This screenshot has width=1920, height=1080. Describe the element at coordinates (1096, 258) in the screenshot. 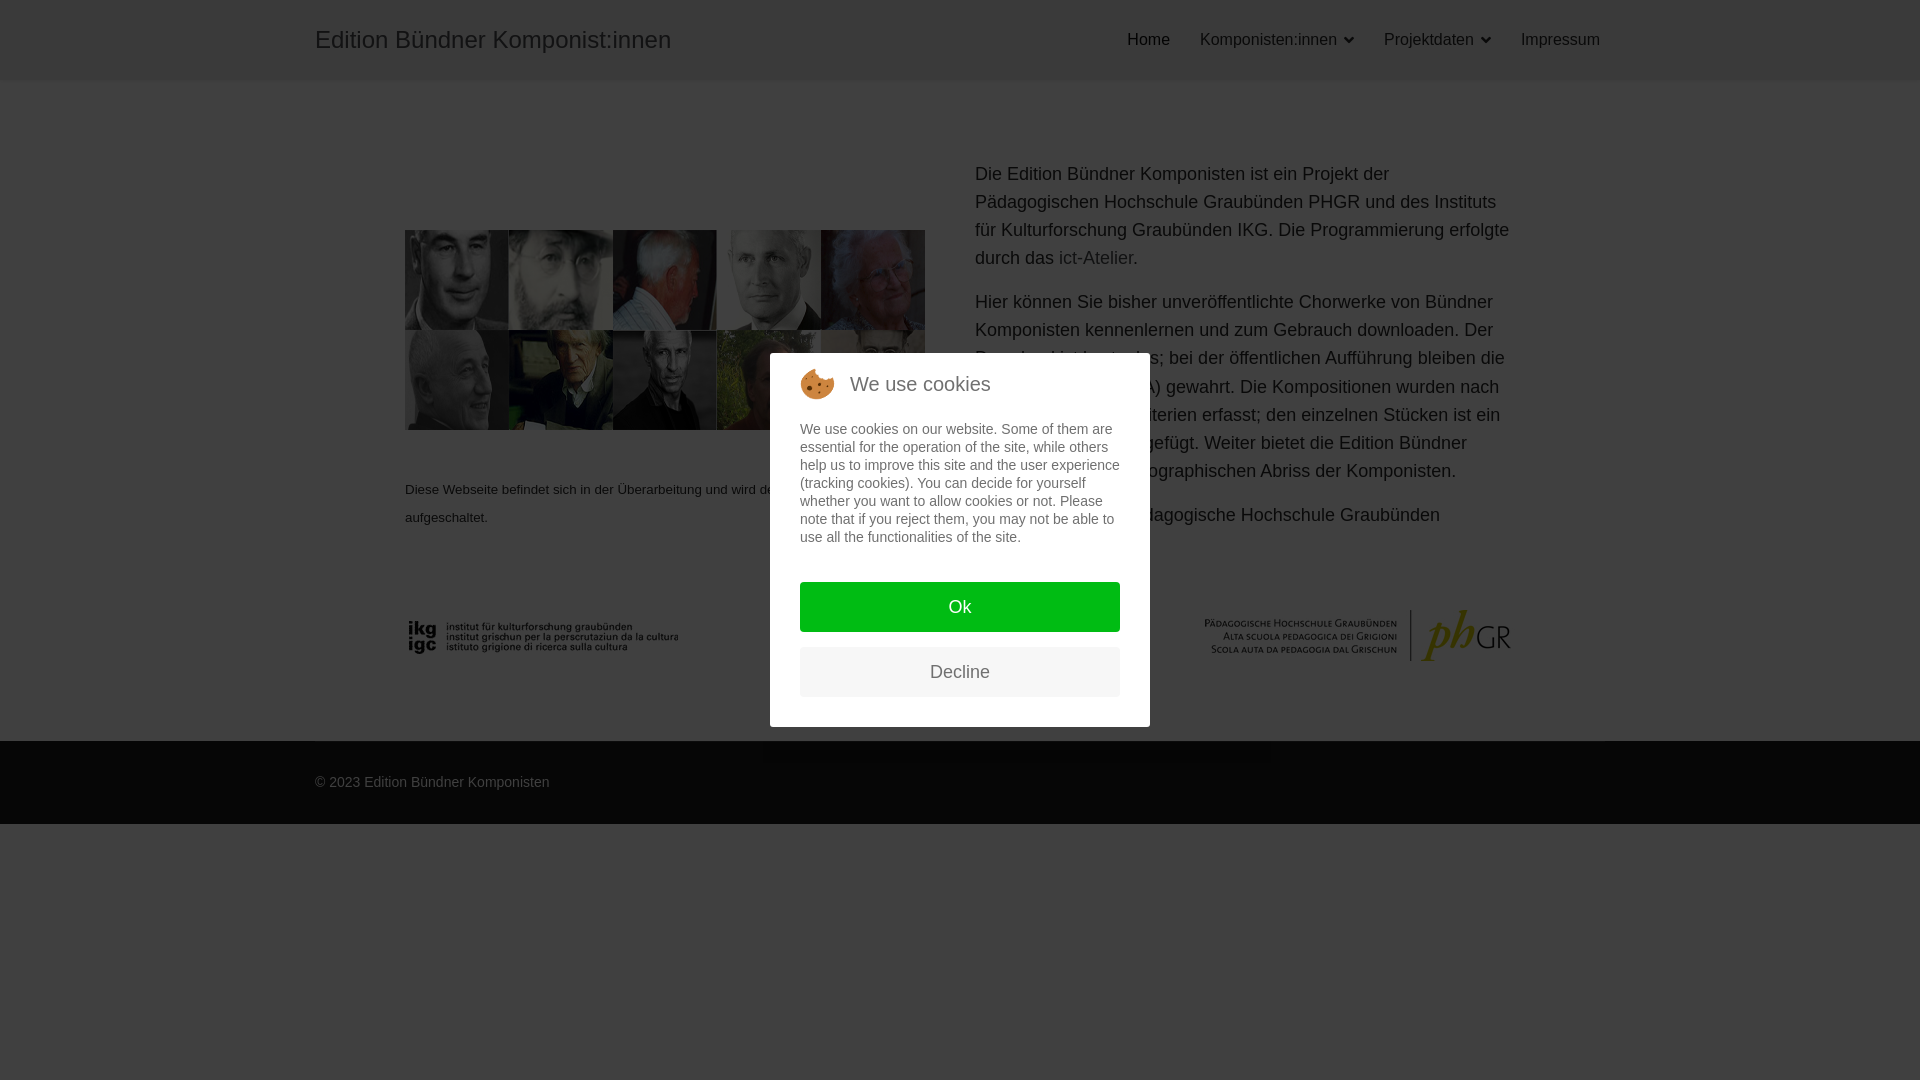

I see `ict-Atelier` at that location.